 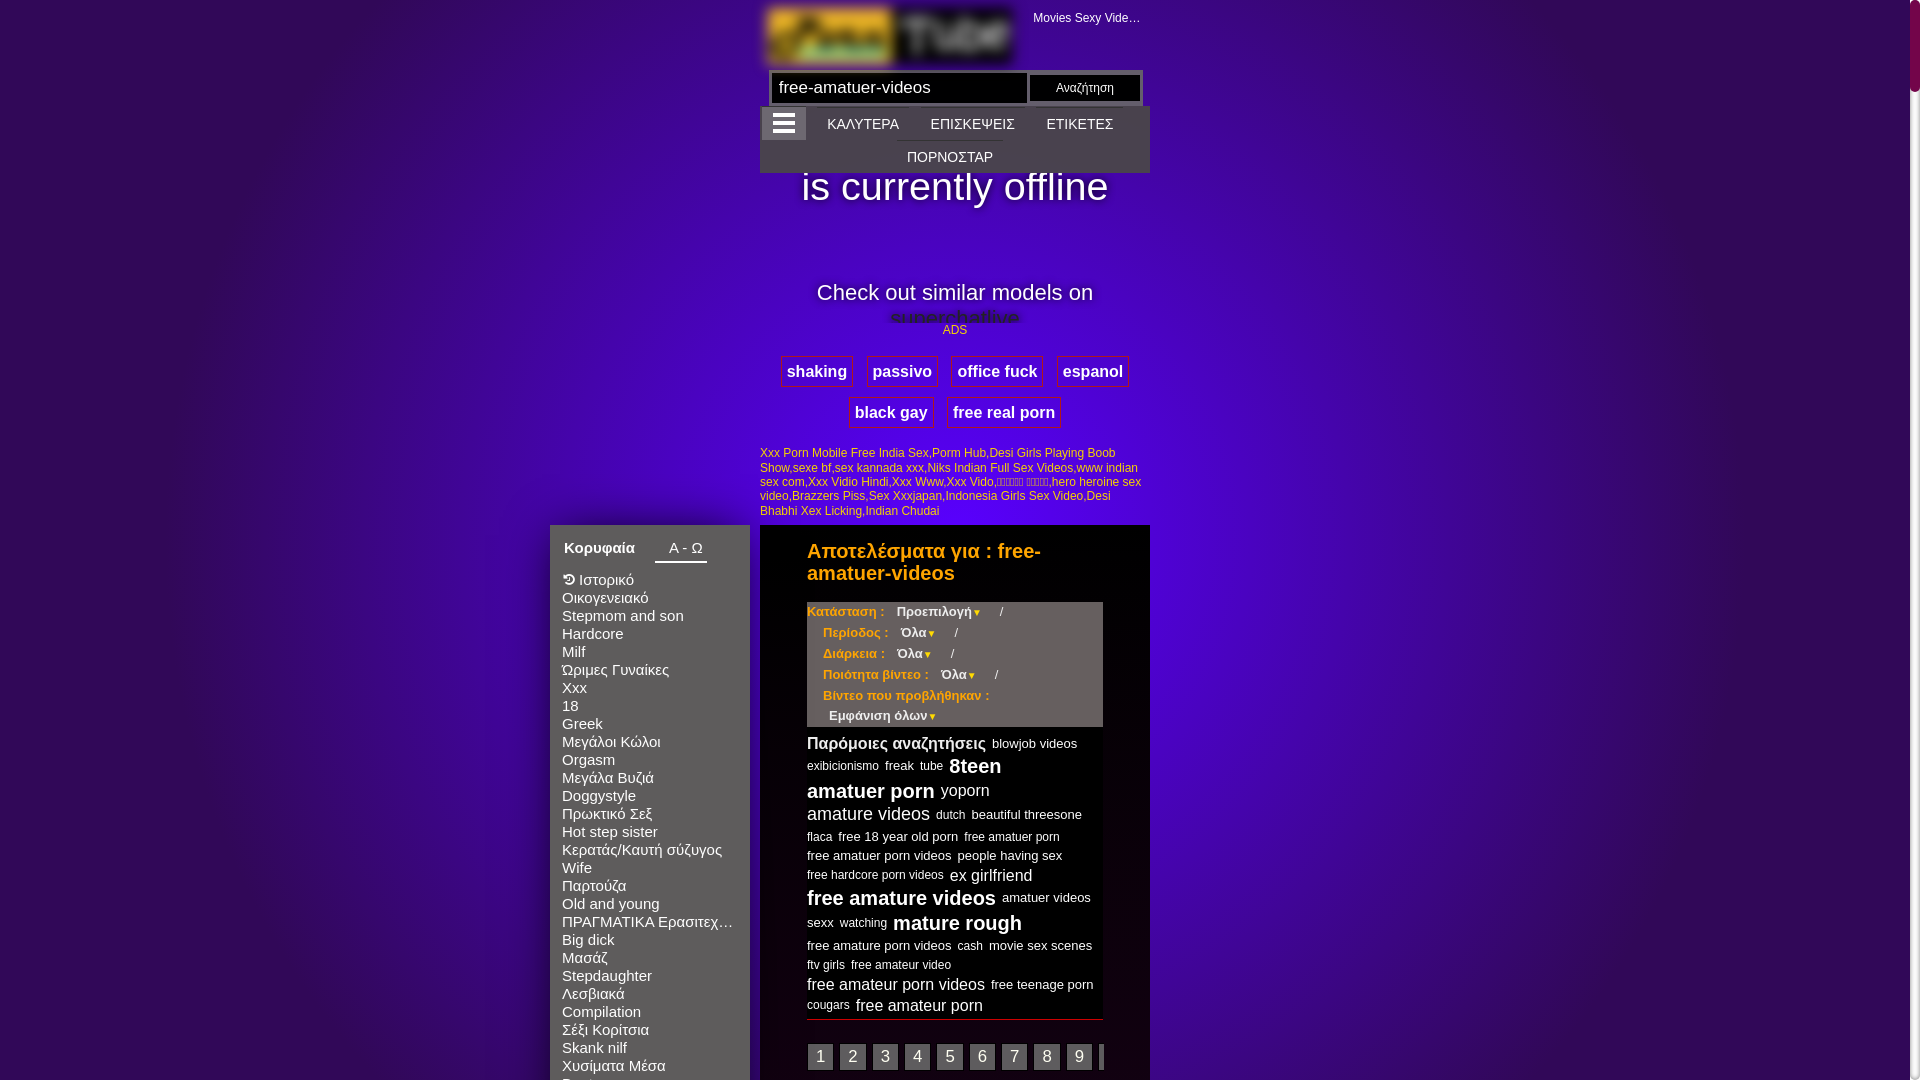 What do you see at coordinates (817, 372) in the screenshot?
I see `shaking` at bounding box center [817, 372].